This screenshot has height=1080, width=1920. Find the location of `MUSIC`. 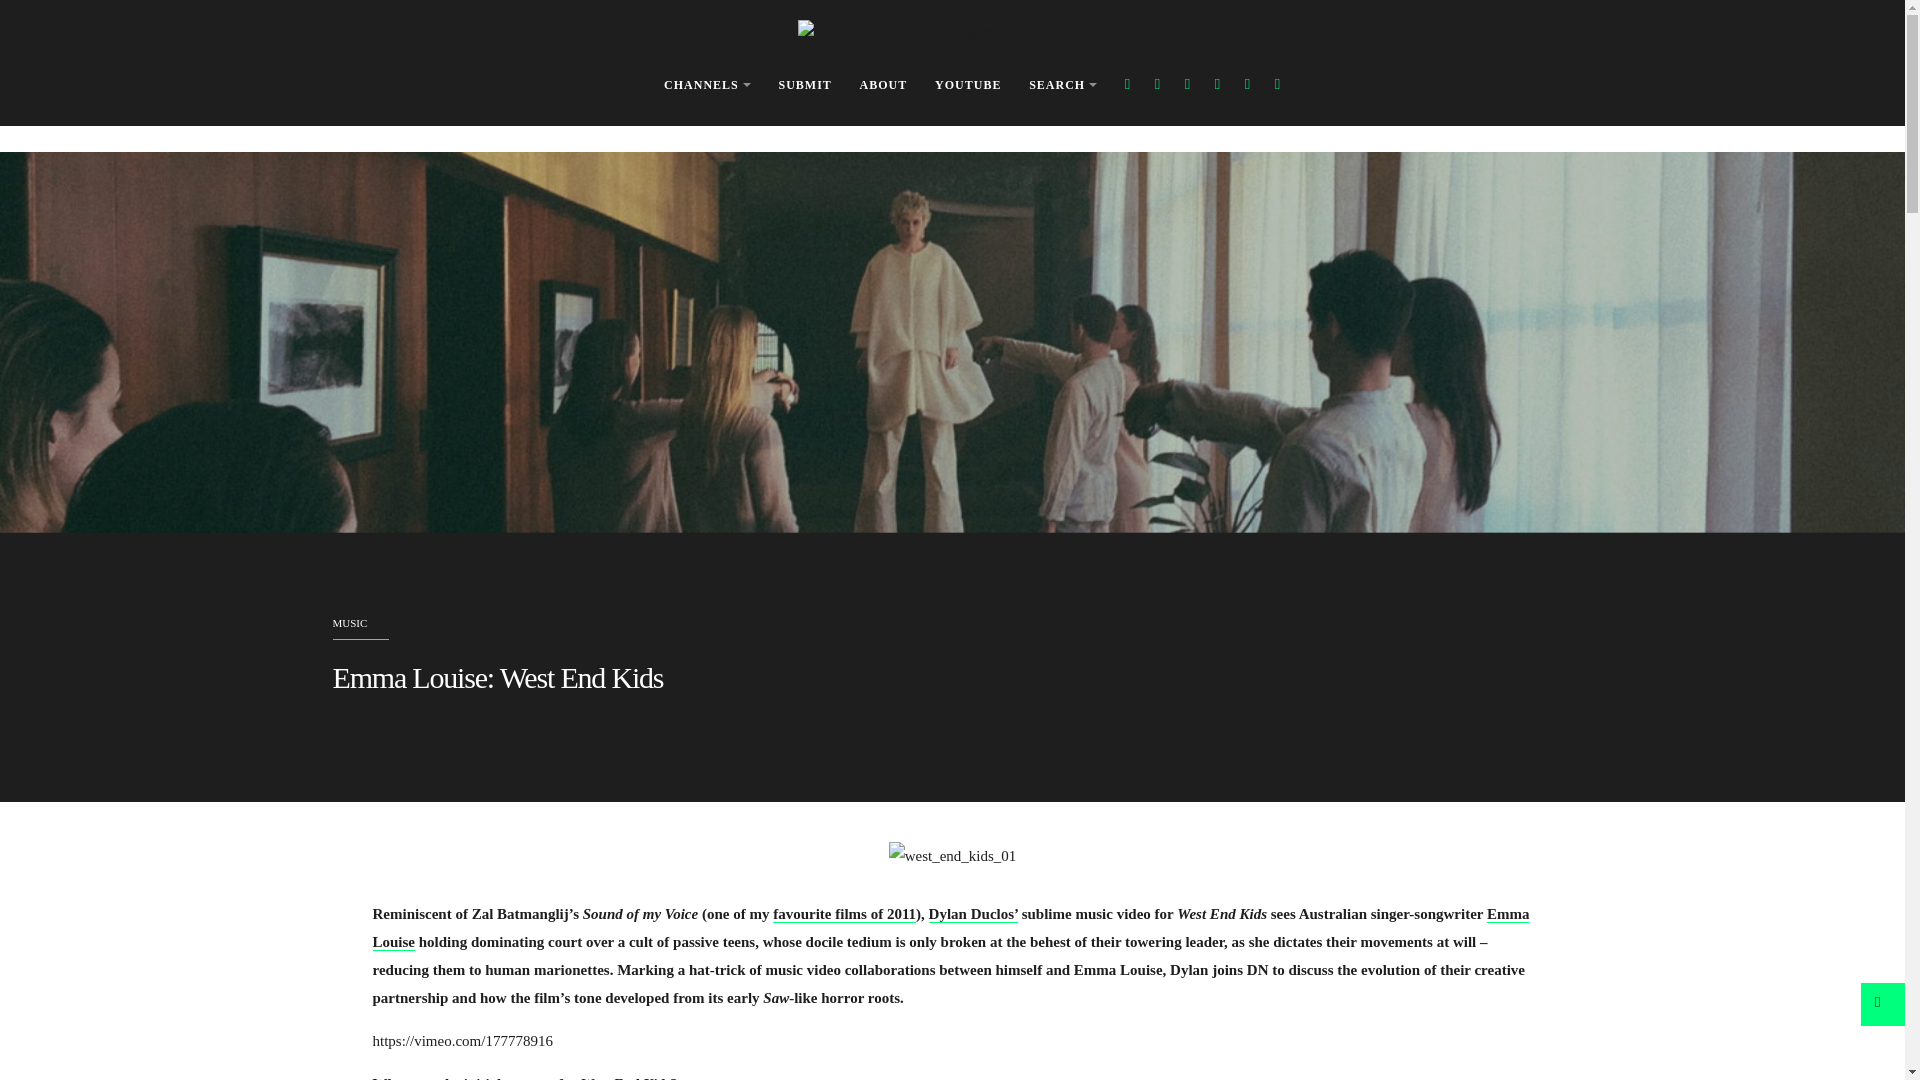

MUSIC is located at coordinates (349, 622).